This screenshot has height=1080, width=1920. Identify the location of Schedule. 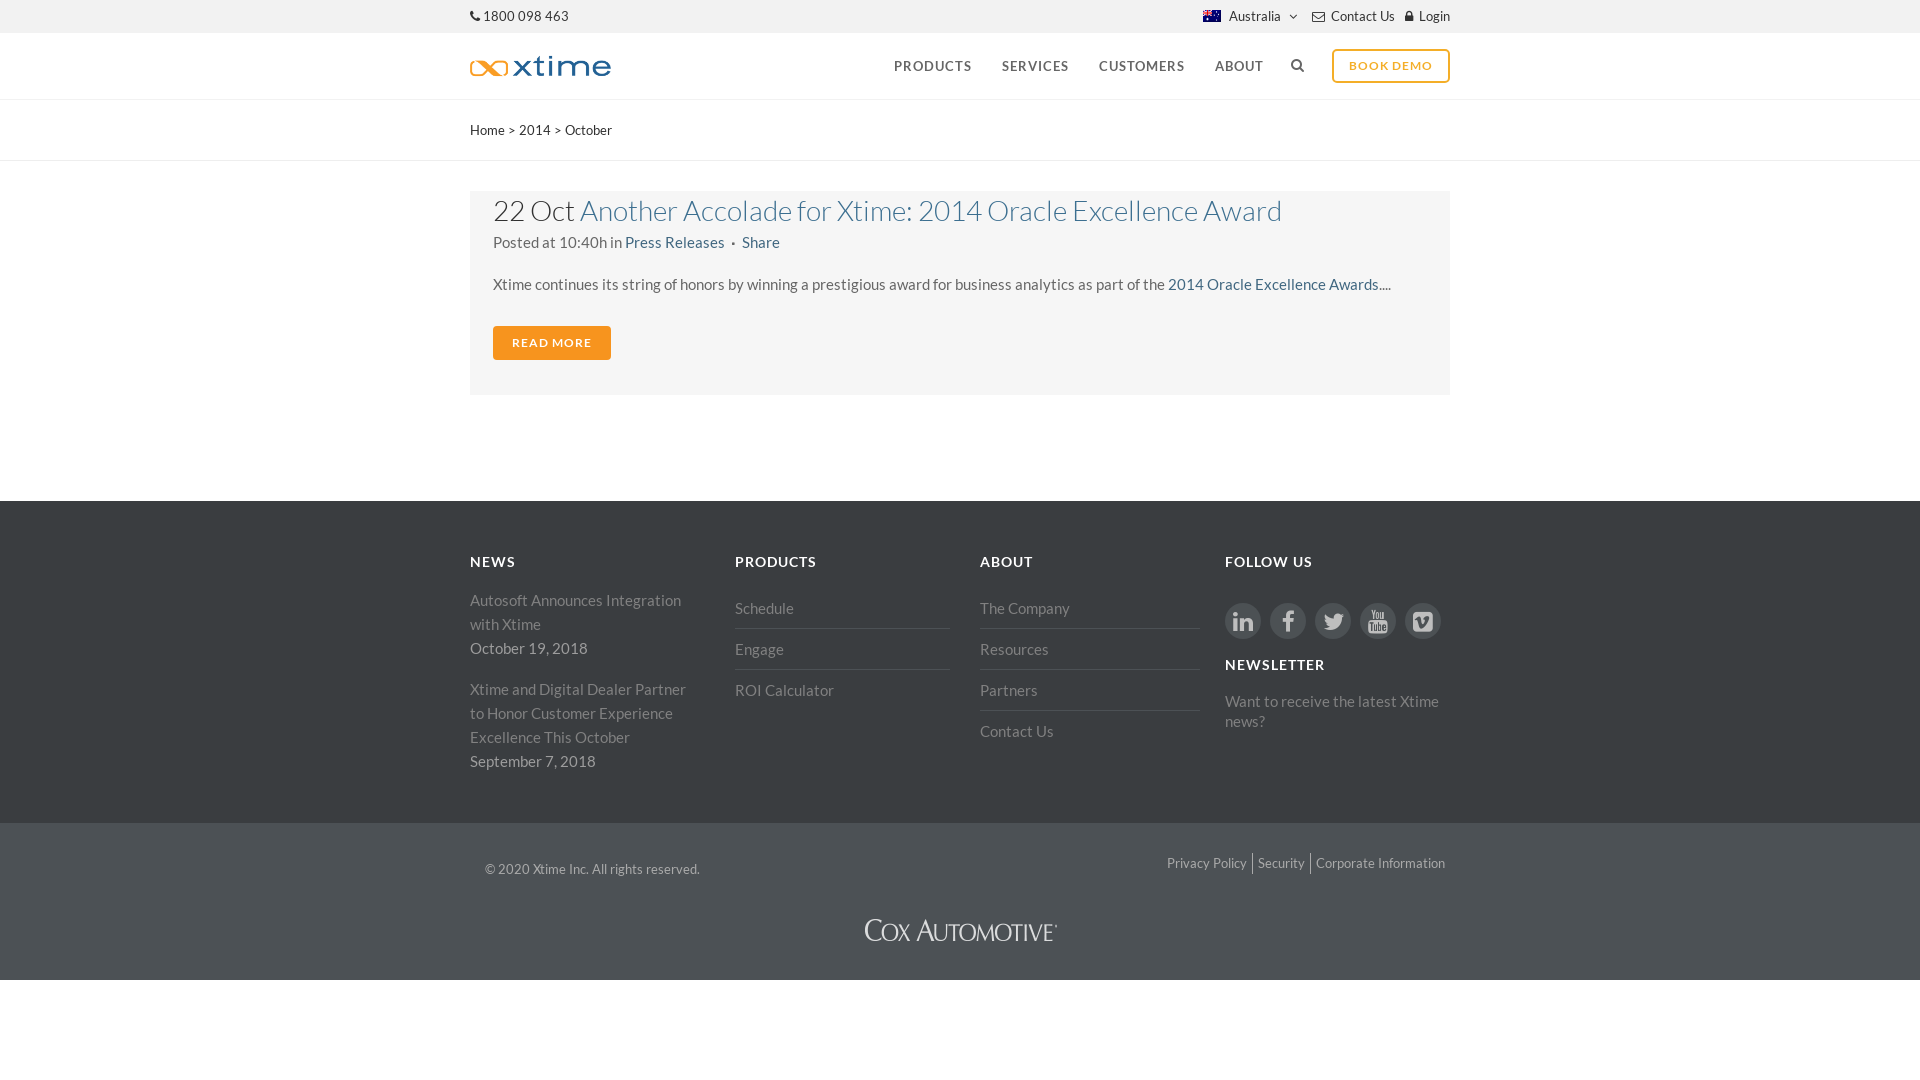
(842, 608).